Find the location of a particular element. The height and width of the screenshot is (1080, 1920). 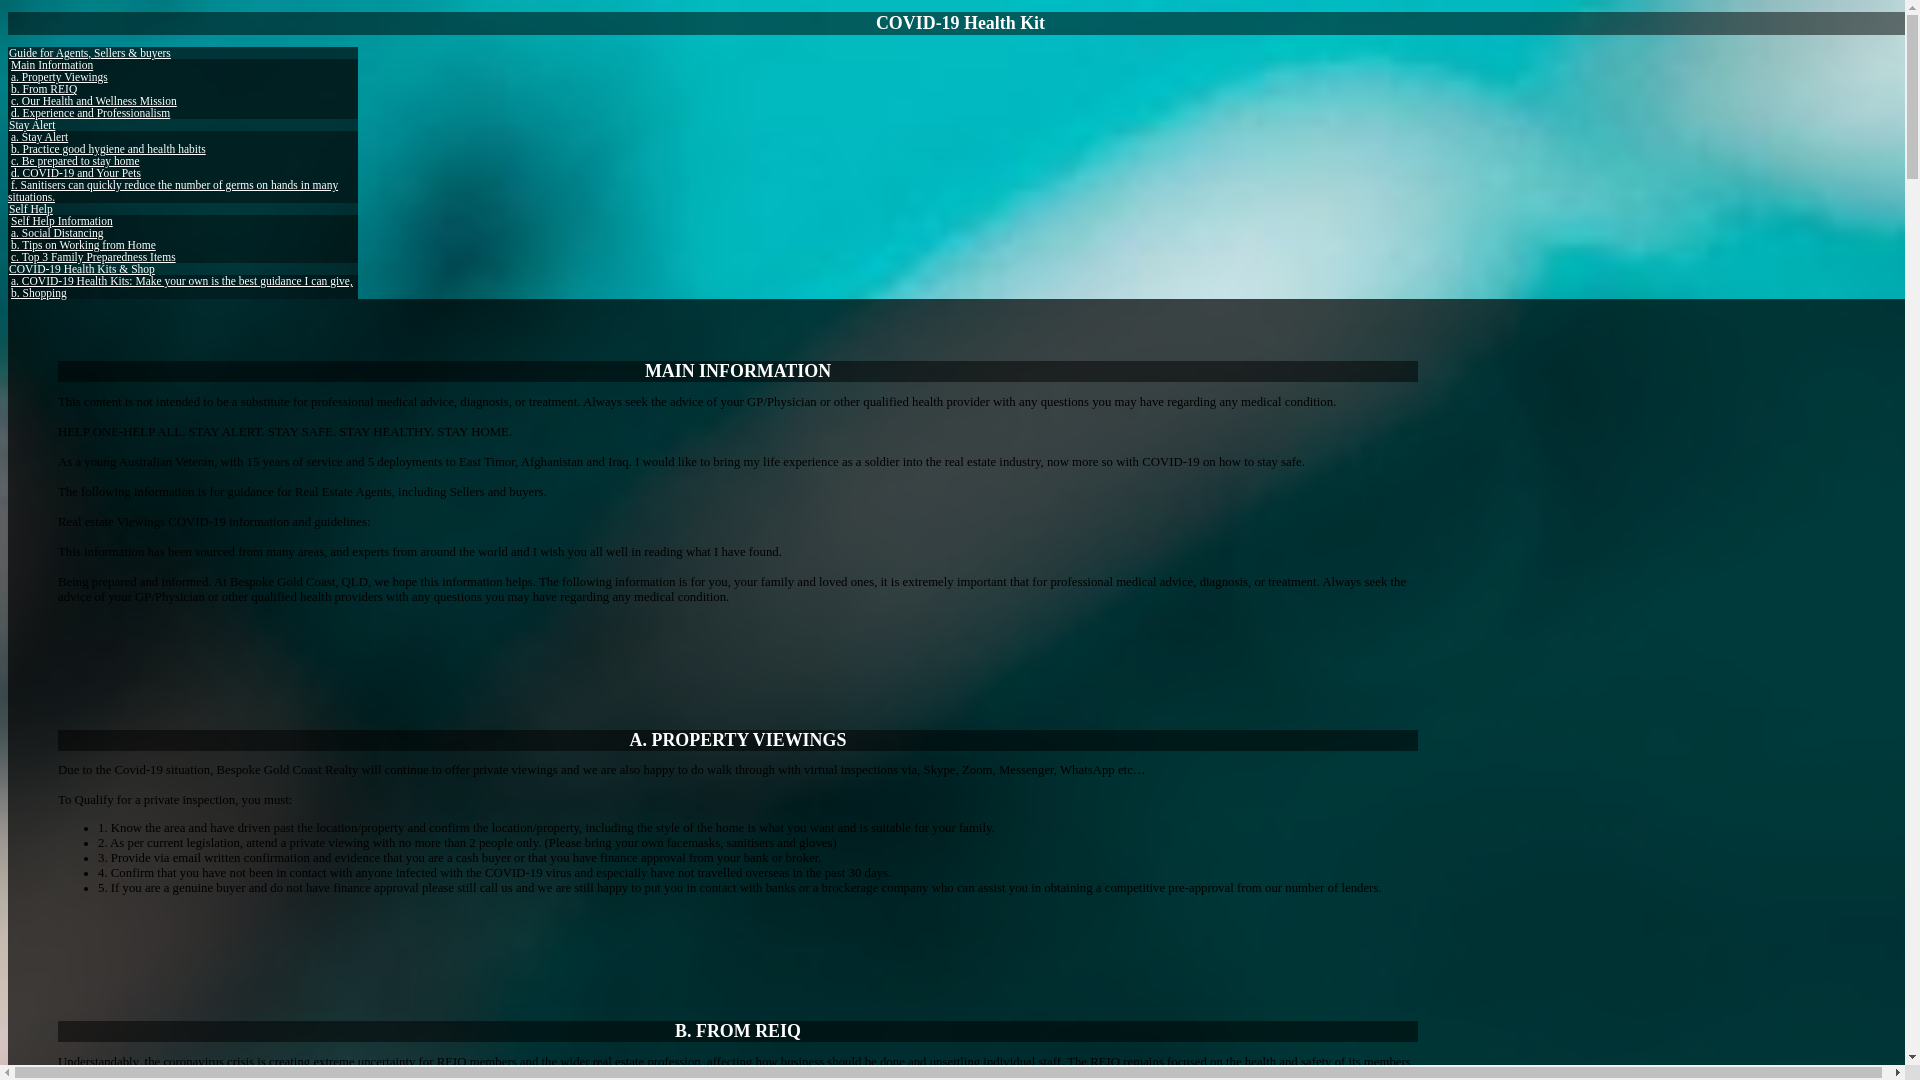

b. Shopping is located at coordinates (39, 293).